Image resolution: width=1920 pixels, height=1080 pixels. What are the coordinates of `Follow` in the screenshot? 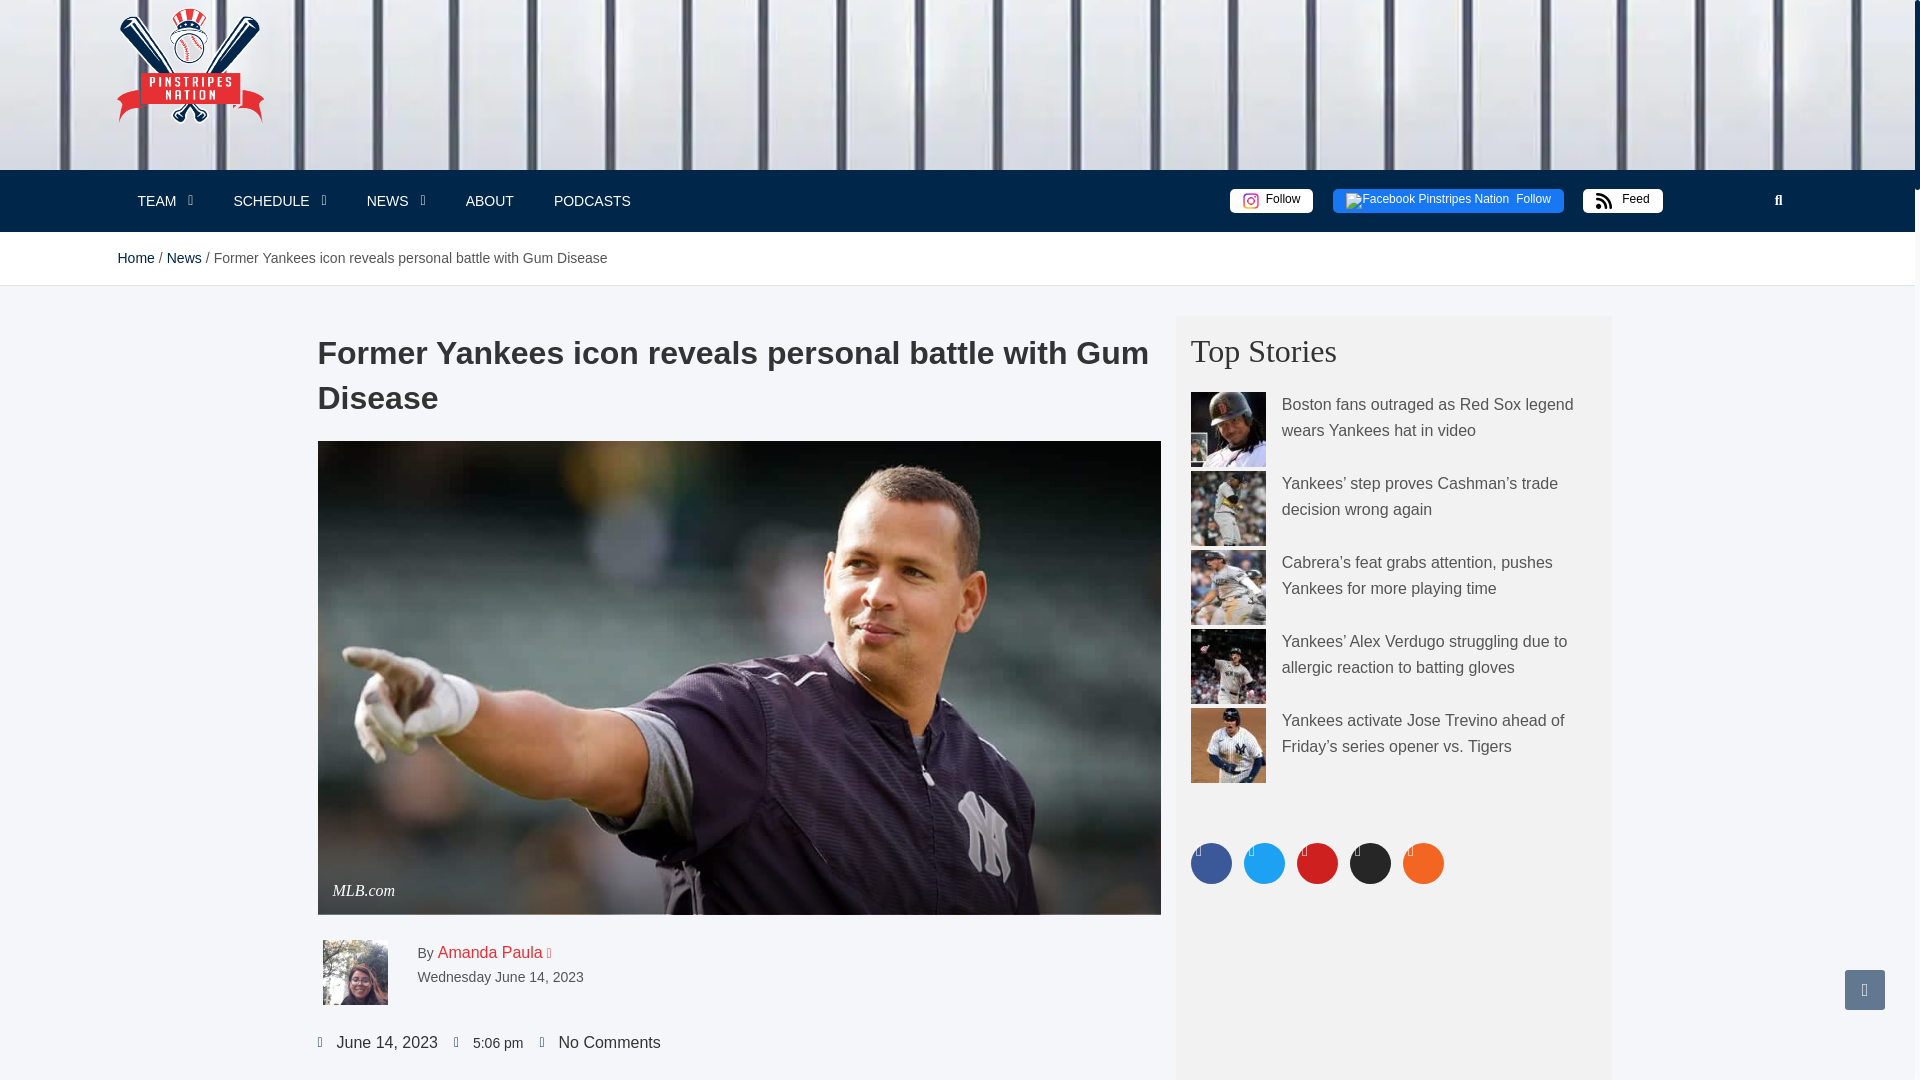 It's located at (1272, 200).